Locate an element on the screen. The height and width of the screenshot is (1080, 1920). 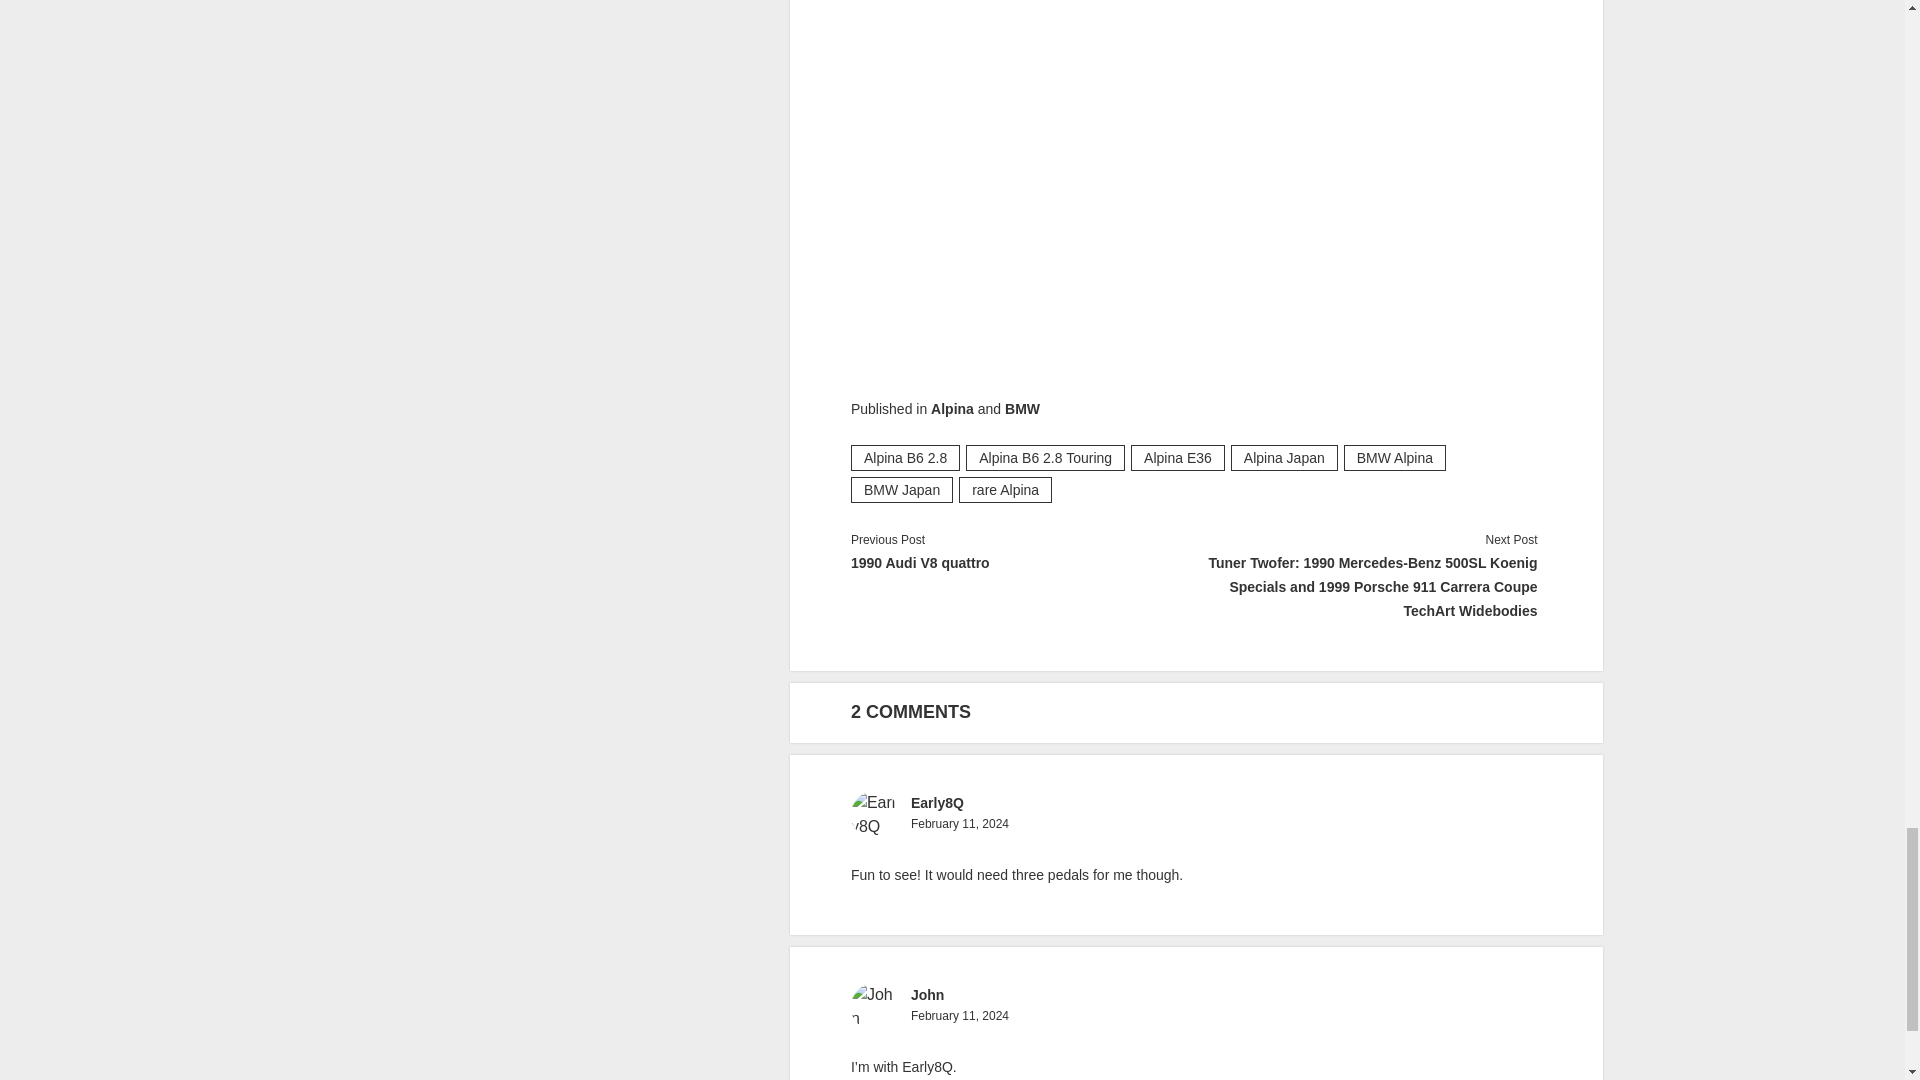
rare Alpina is located at coordinates (1005, 490).